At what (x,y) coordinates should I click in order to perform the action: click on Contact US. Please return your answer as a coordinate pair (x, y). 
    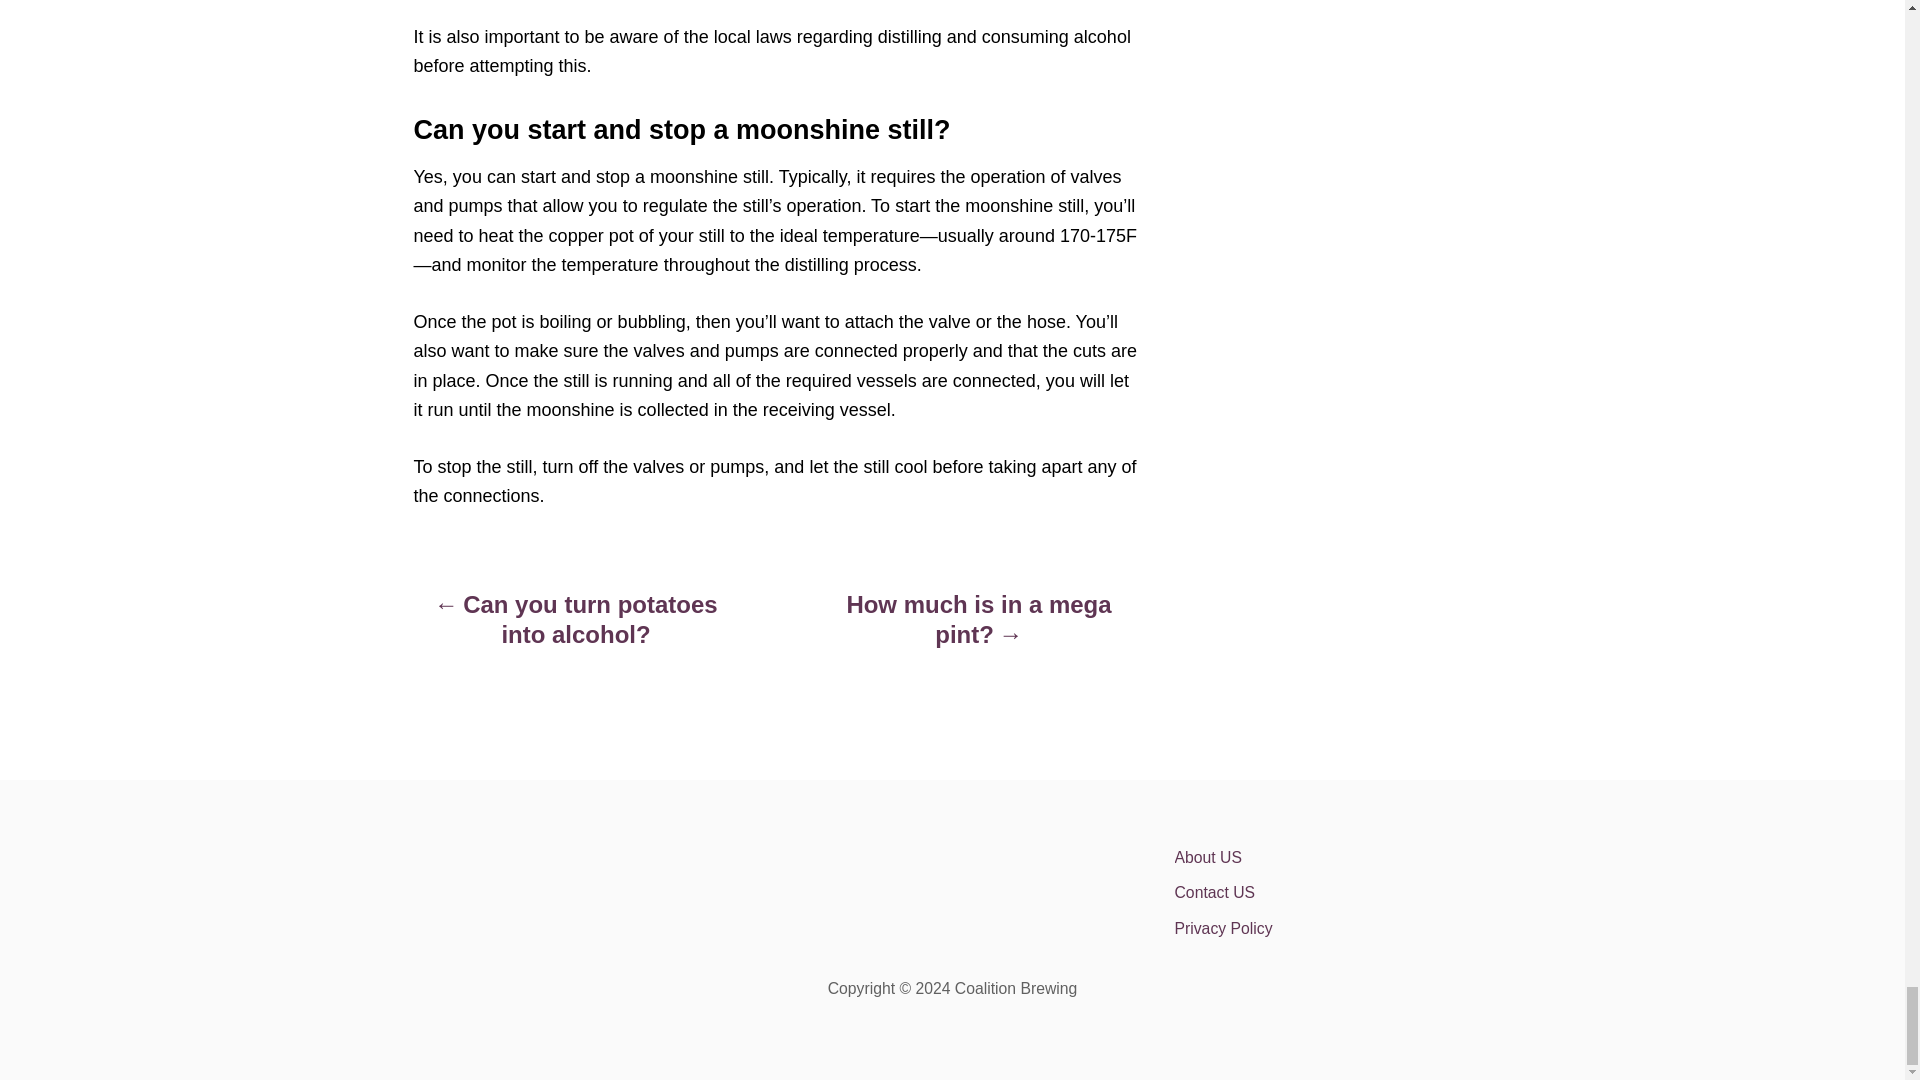
    Looking at the image, I should click on (1348, 892).